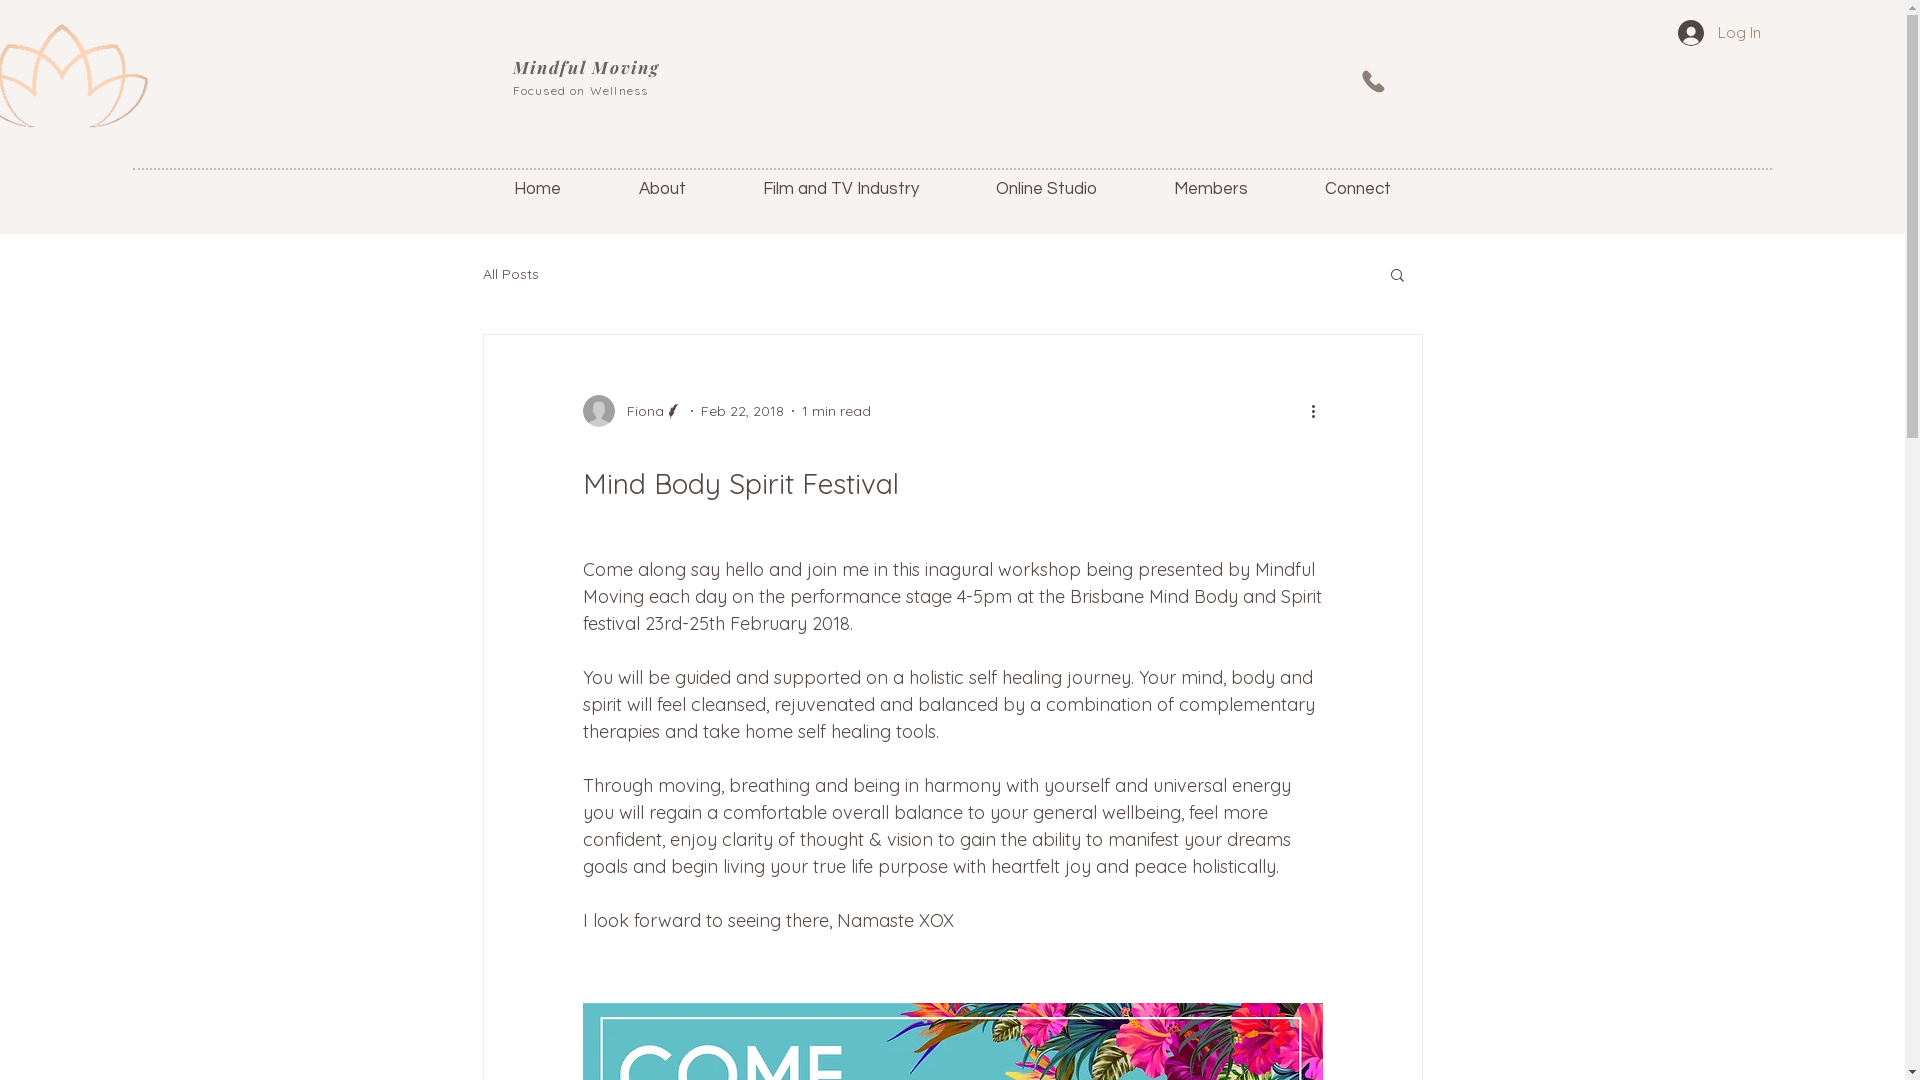  What do you see at coordinates (1212, 190) in the screenshot?
I see `Members` at bounding box center [1212, 190].